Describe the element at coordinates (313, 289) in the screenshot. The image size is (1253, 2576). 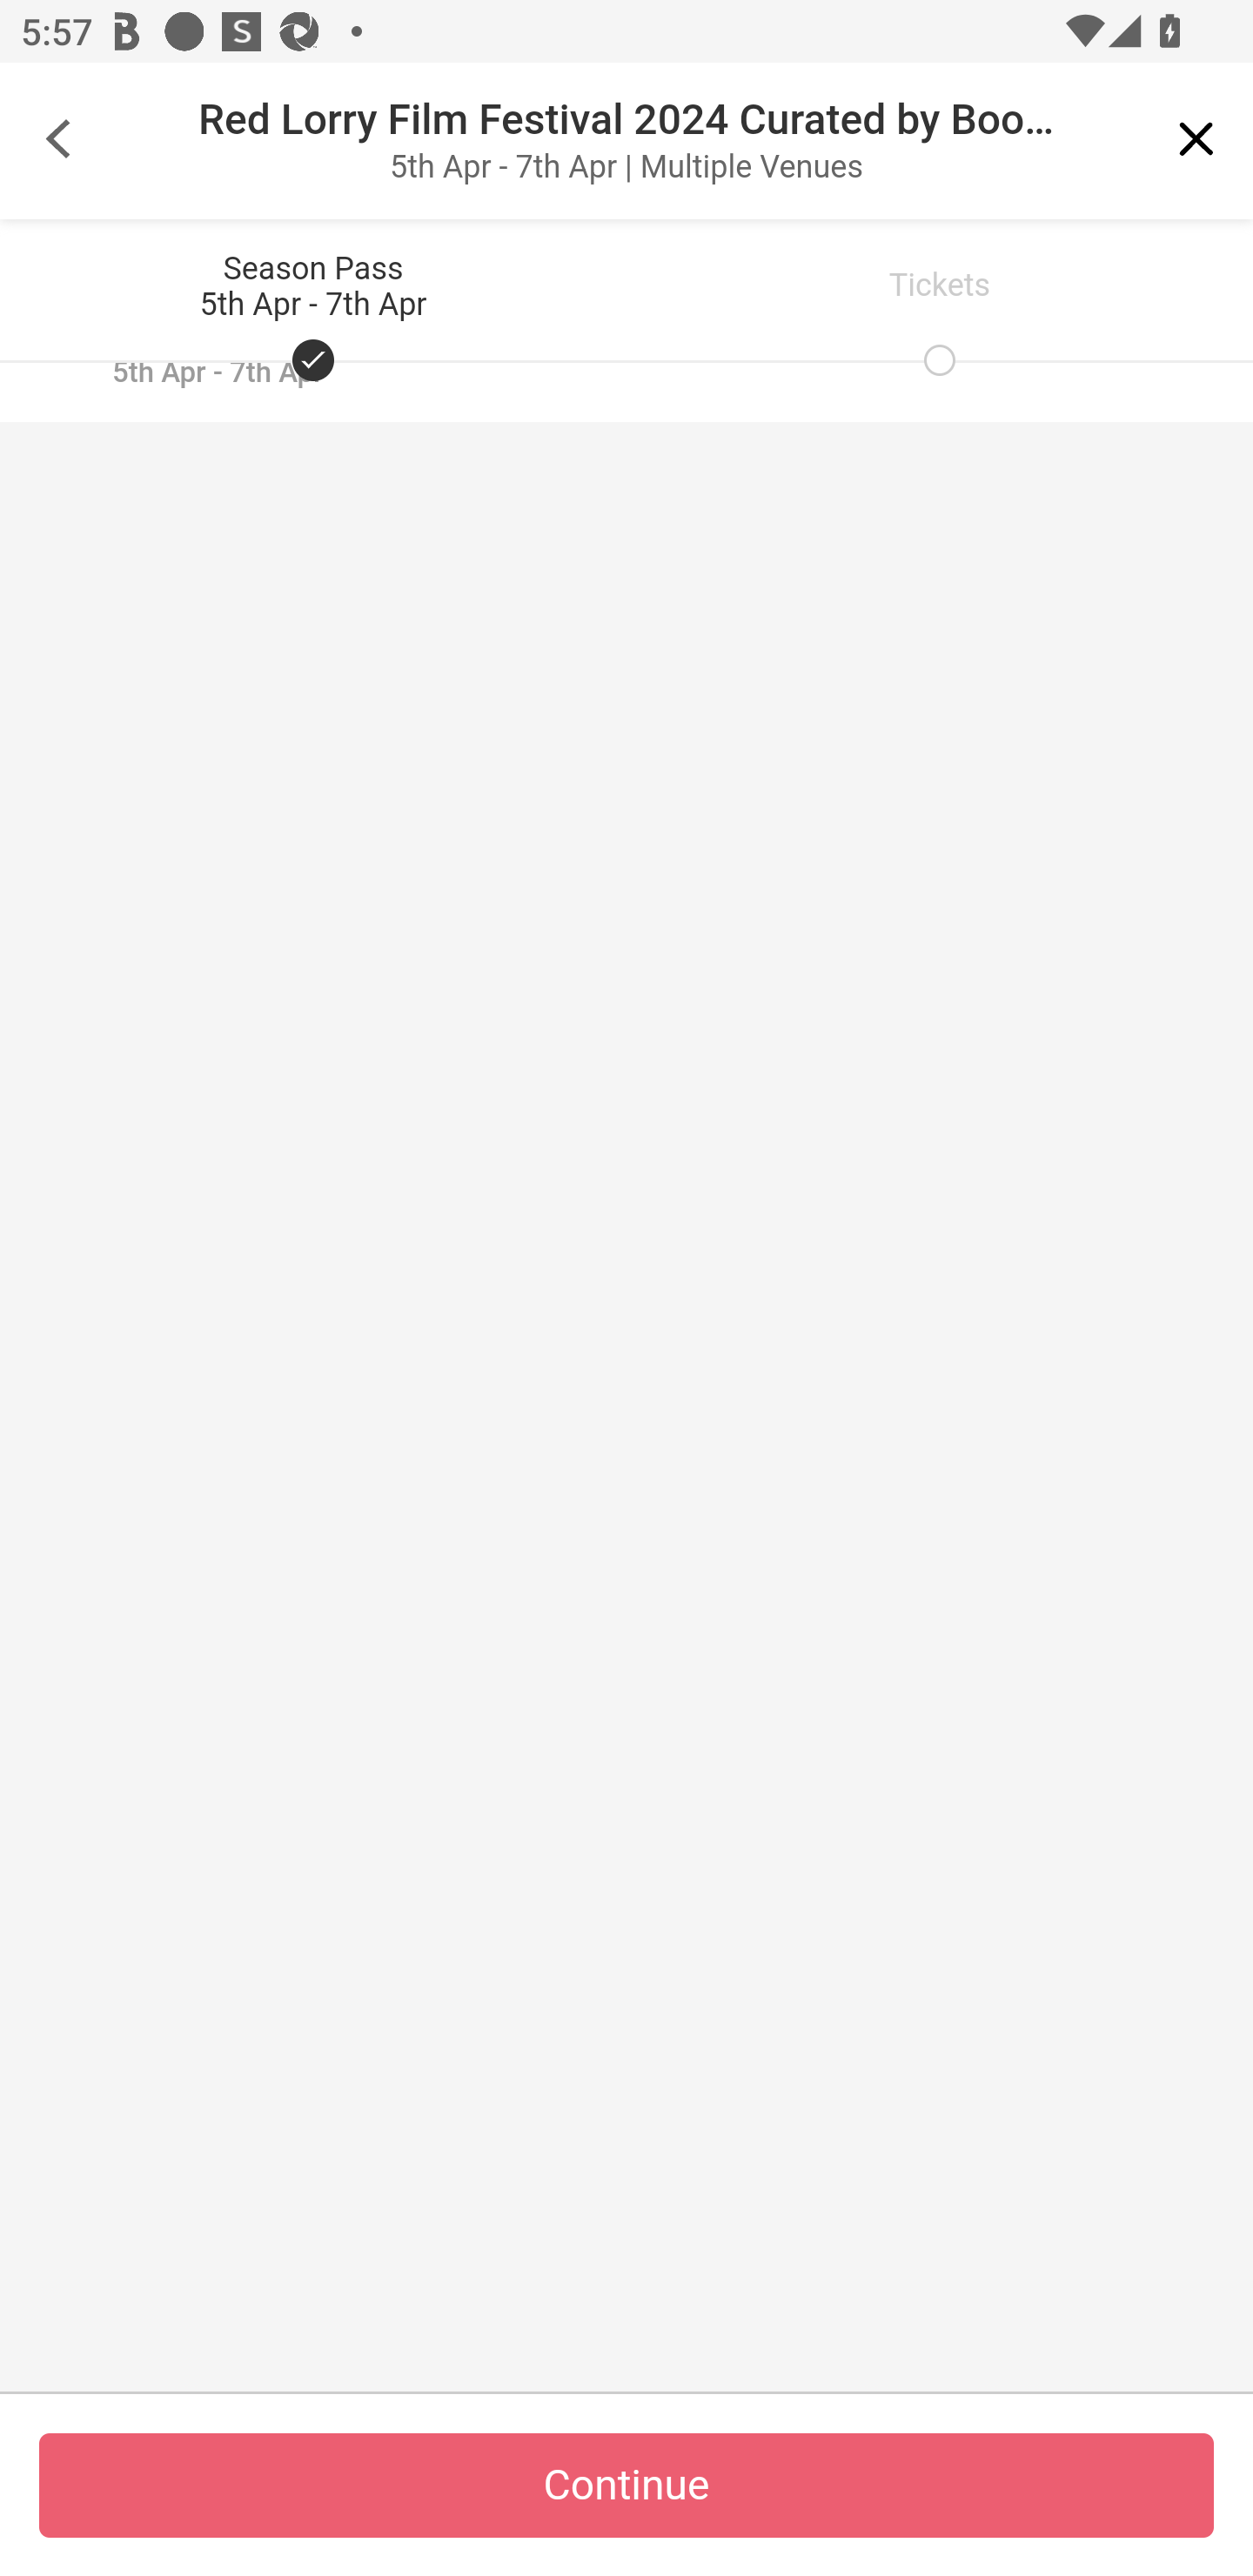
I see `Season Pass 5th Apr - 7th Apr` at that location.